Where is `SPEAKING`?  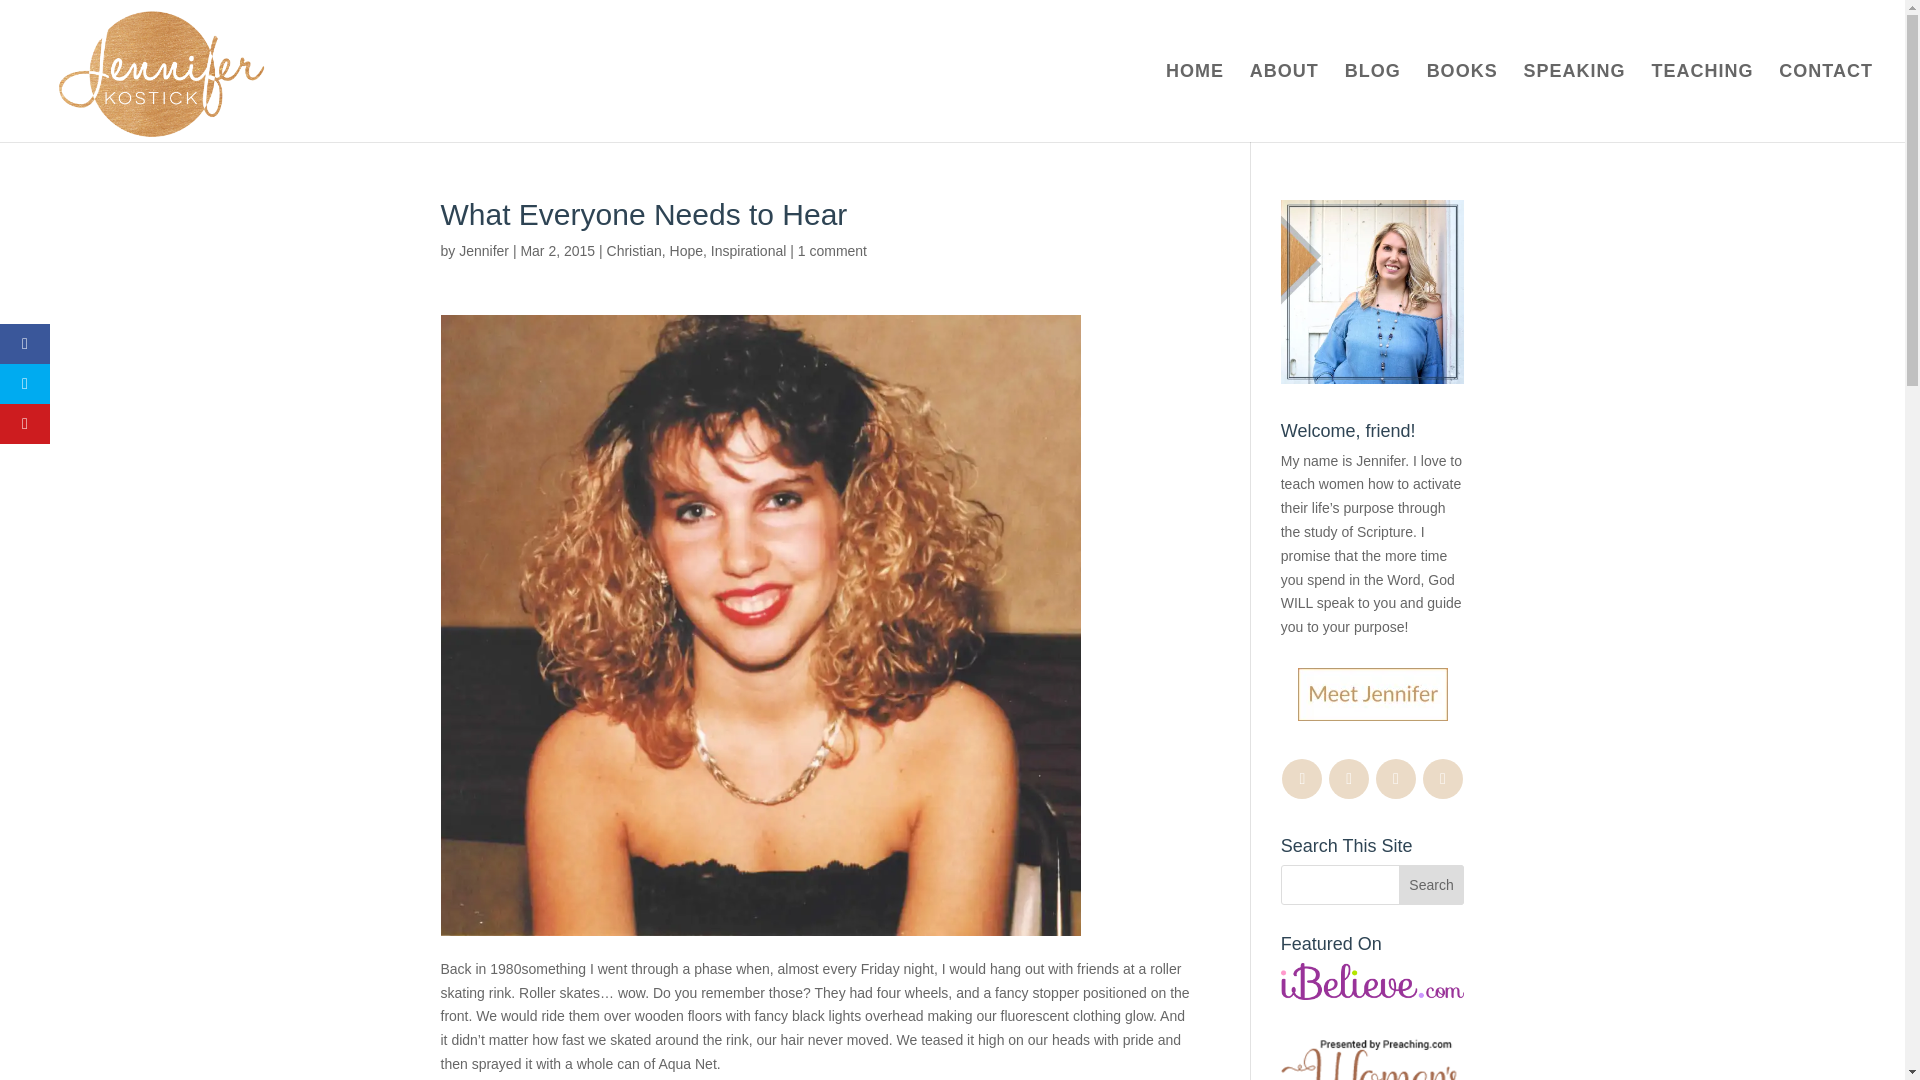 SPEAKING is located at coordinates (1575, 102).